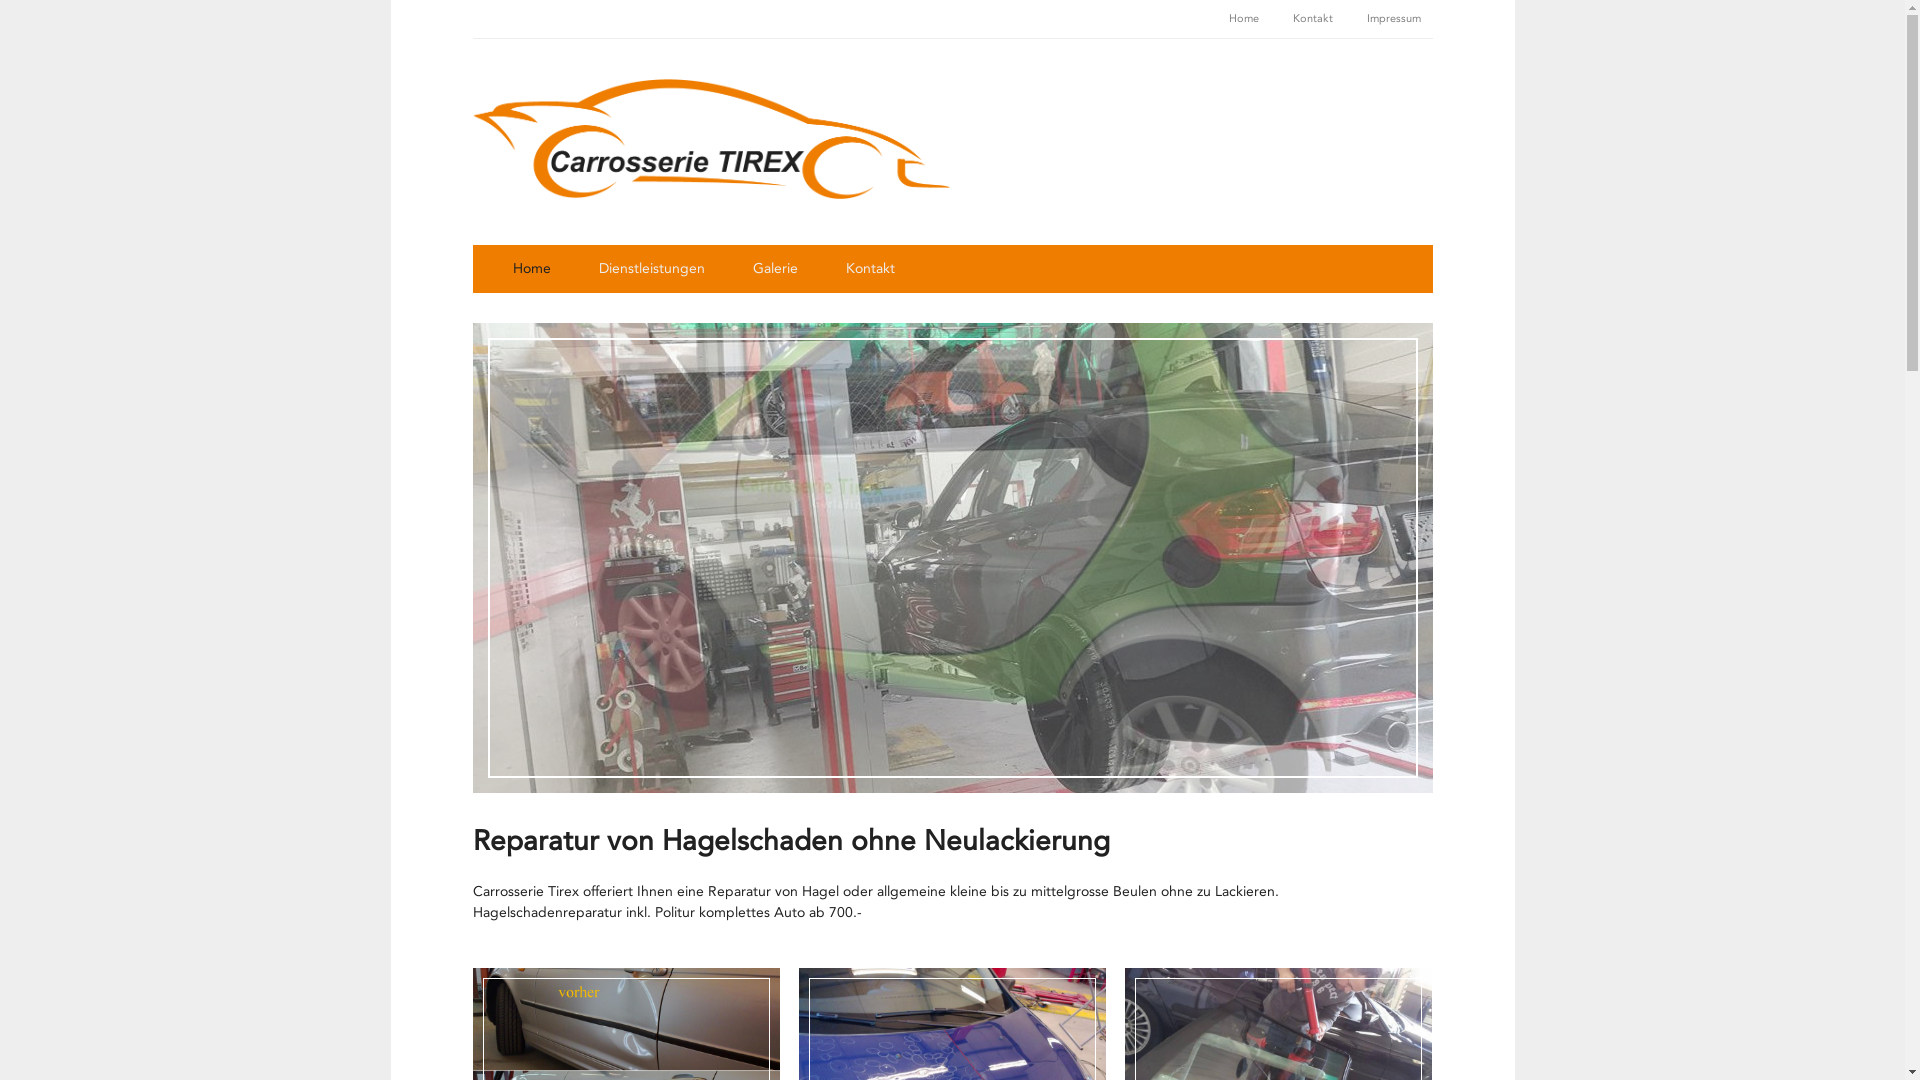  I want to click on Impressum, so click(1393, 18).